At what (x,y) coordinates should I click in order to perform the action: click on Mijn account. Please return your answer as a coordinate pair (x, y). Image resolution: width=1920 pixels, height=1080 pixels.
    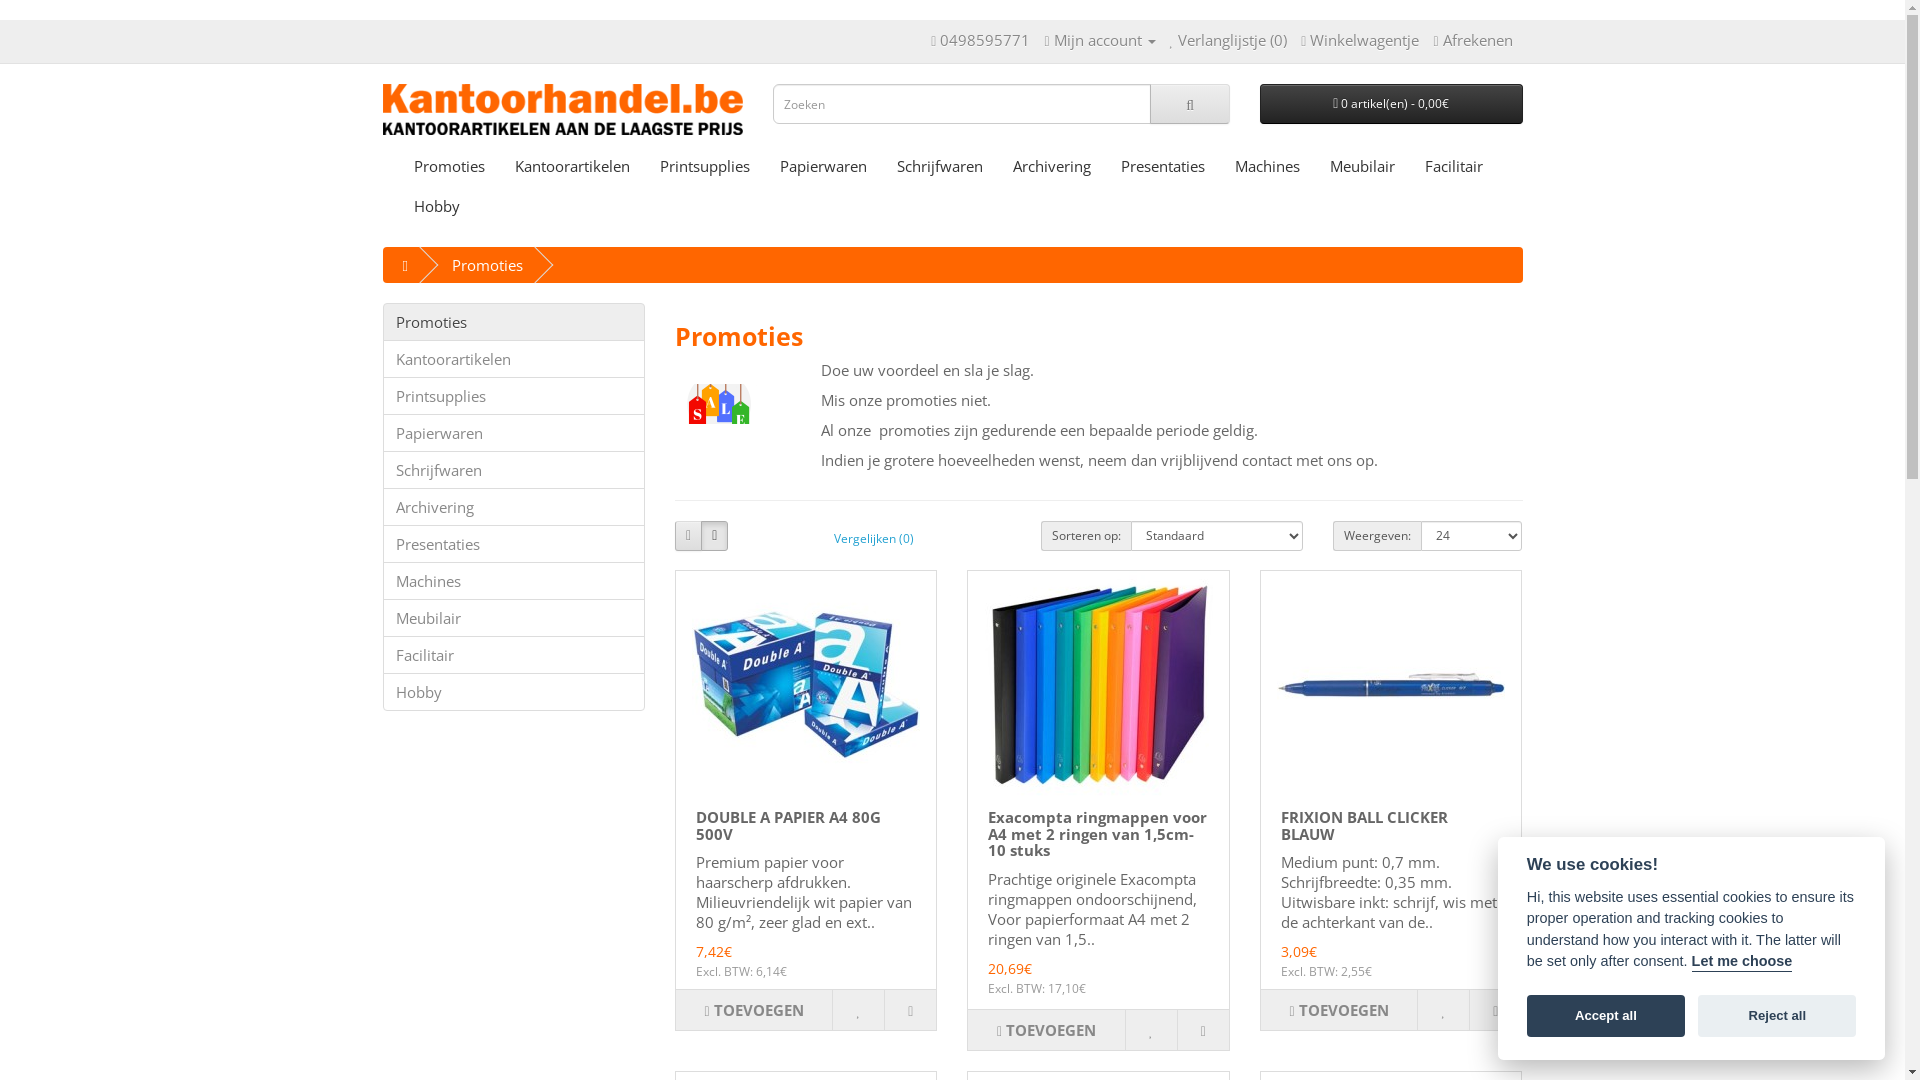
    Looking at the image, I should click on (1100, 40).